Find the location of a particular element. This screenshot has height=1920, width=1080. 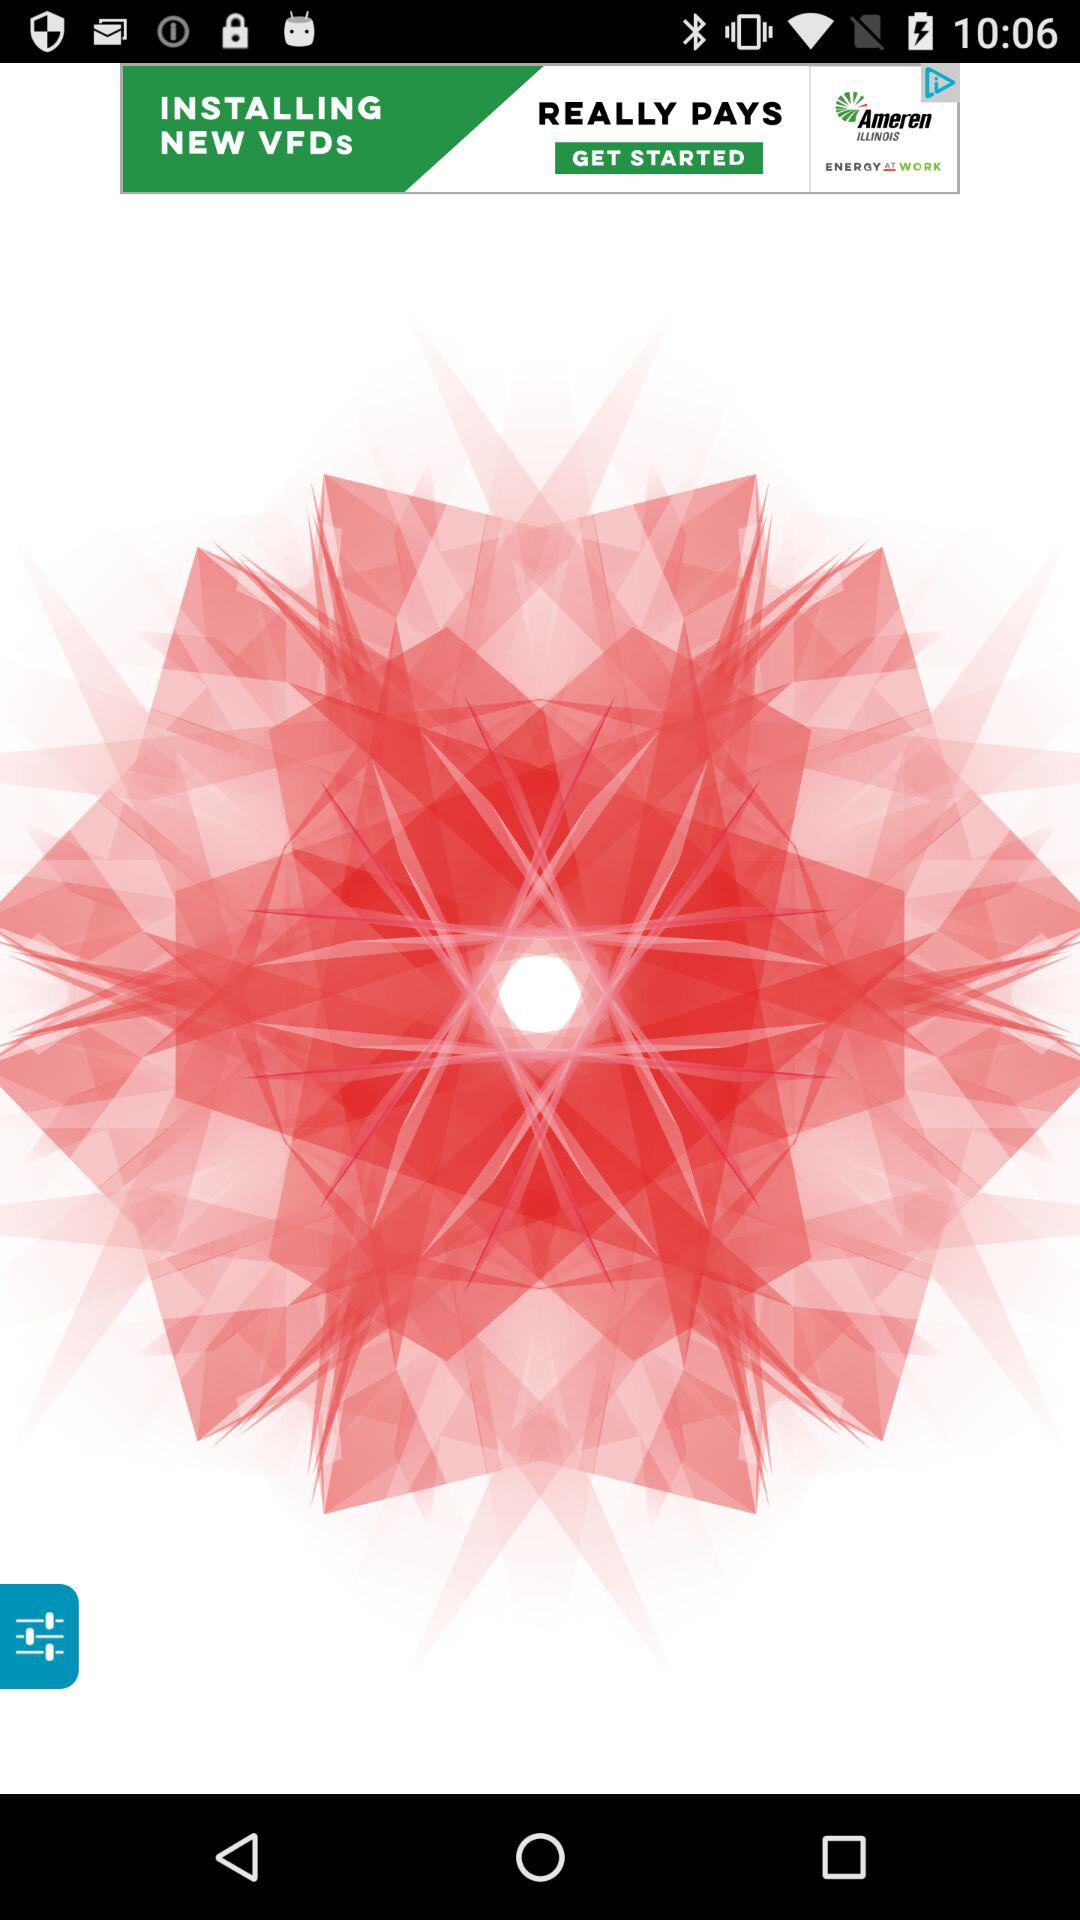

advertisement is located at coordinates (540, 128).